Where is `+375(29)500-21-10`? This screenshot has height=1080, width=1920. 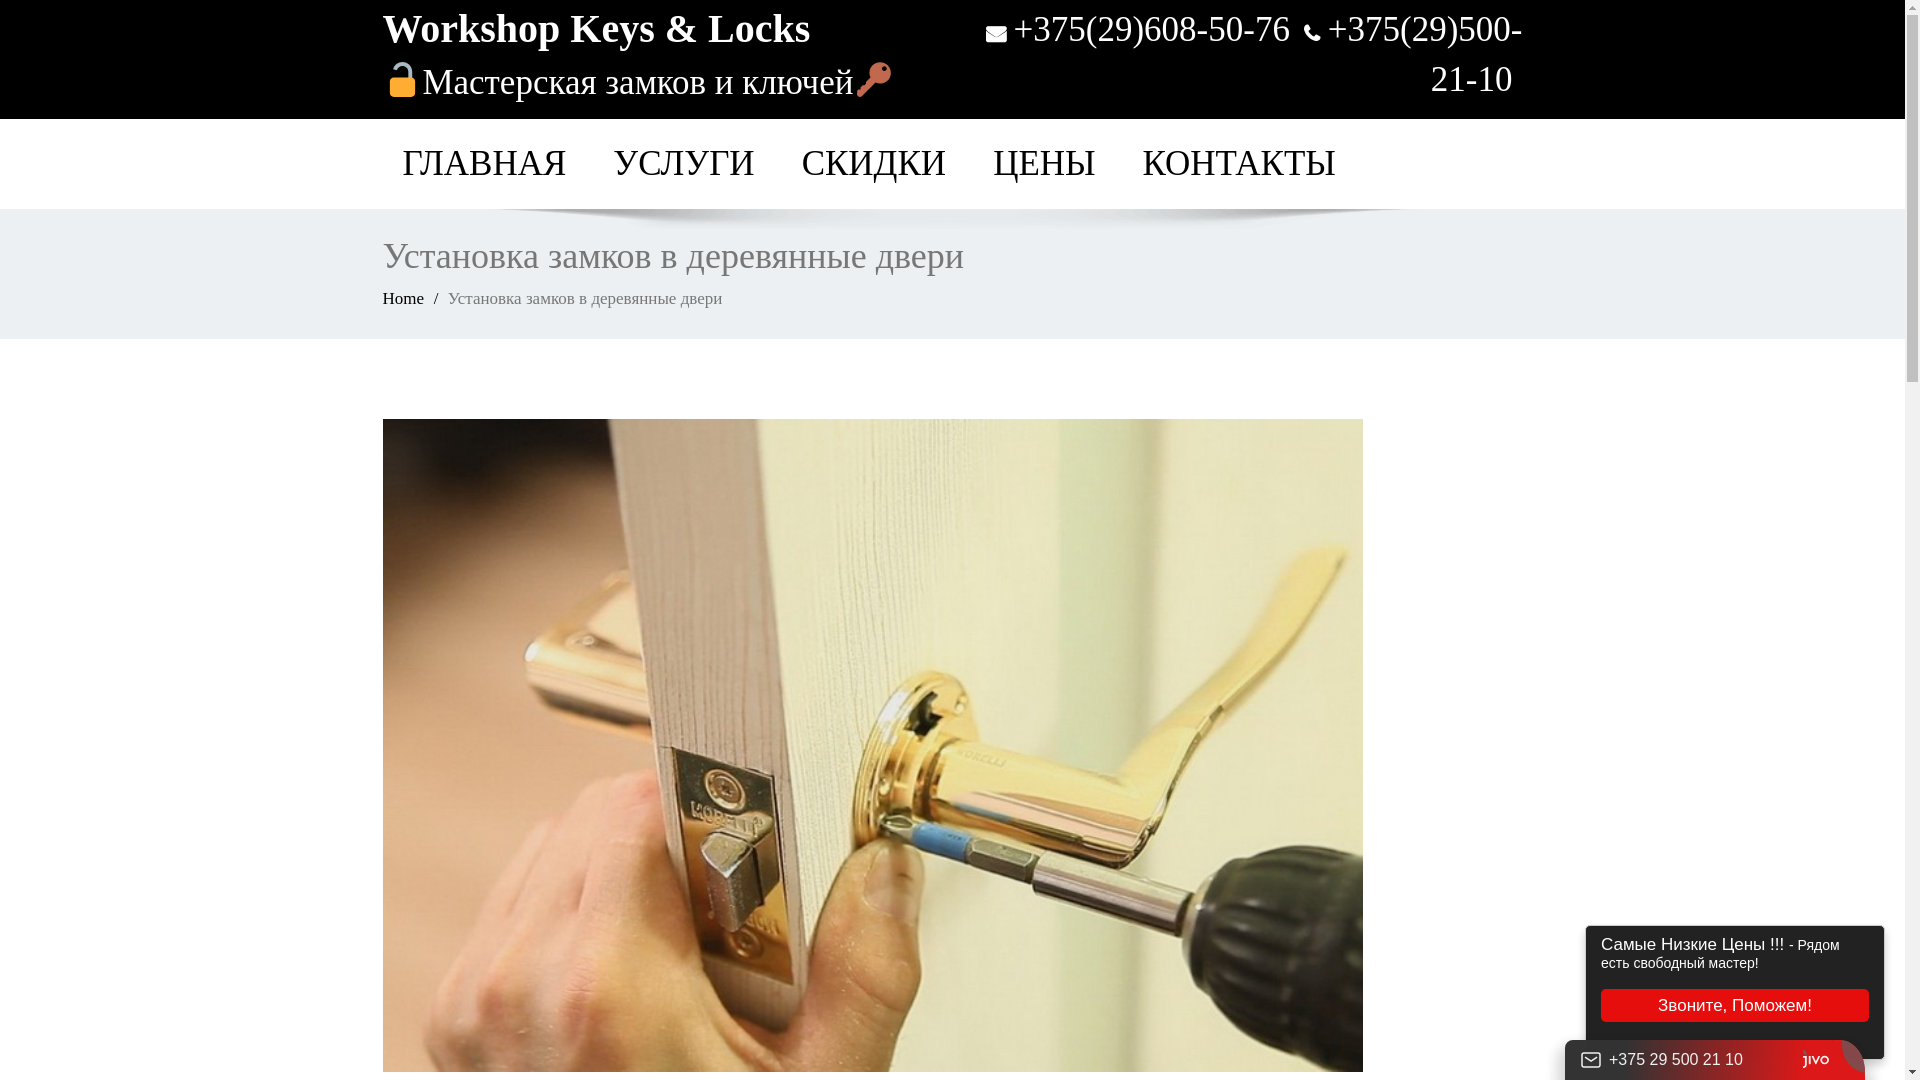
+375(29)500-21-10 is located at coordinates (1426, 54).